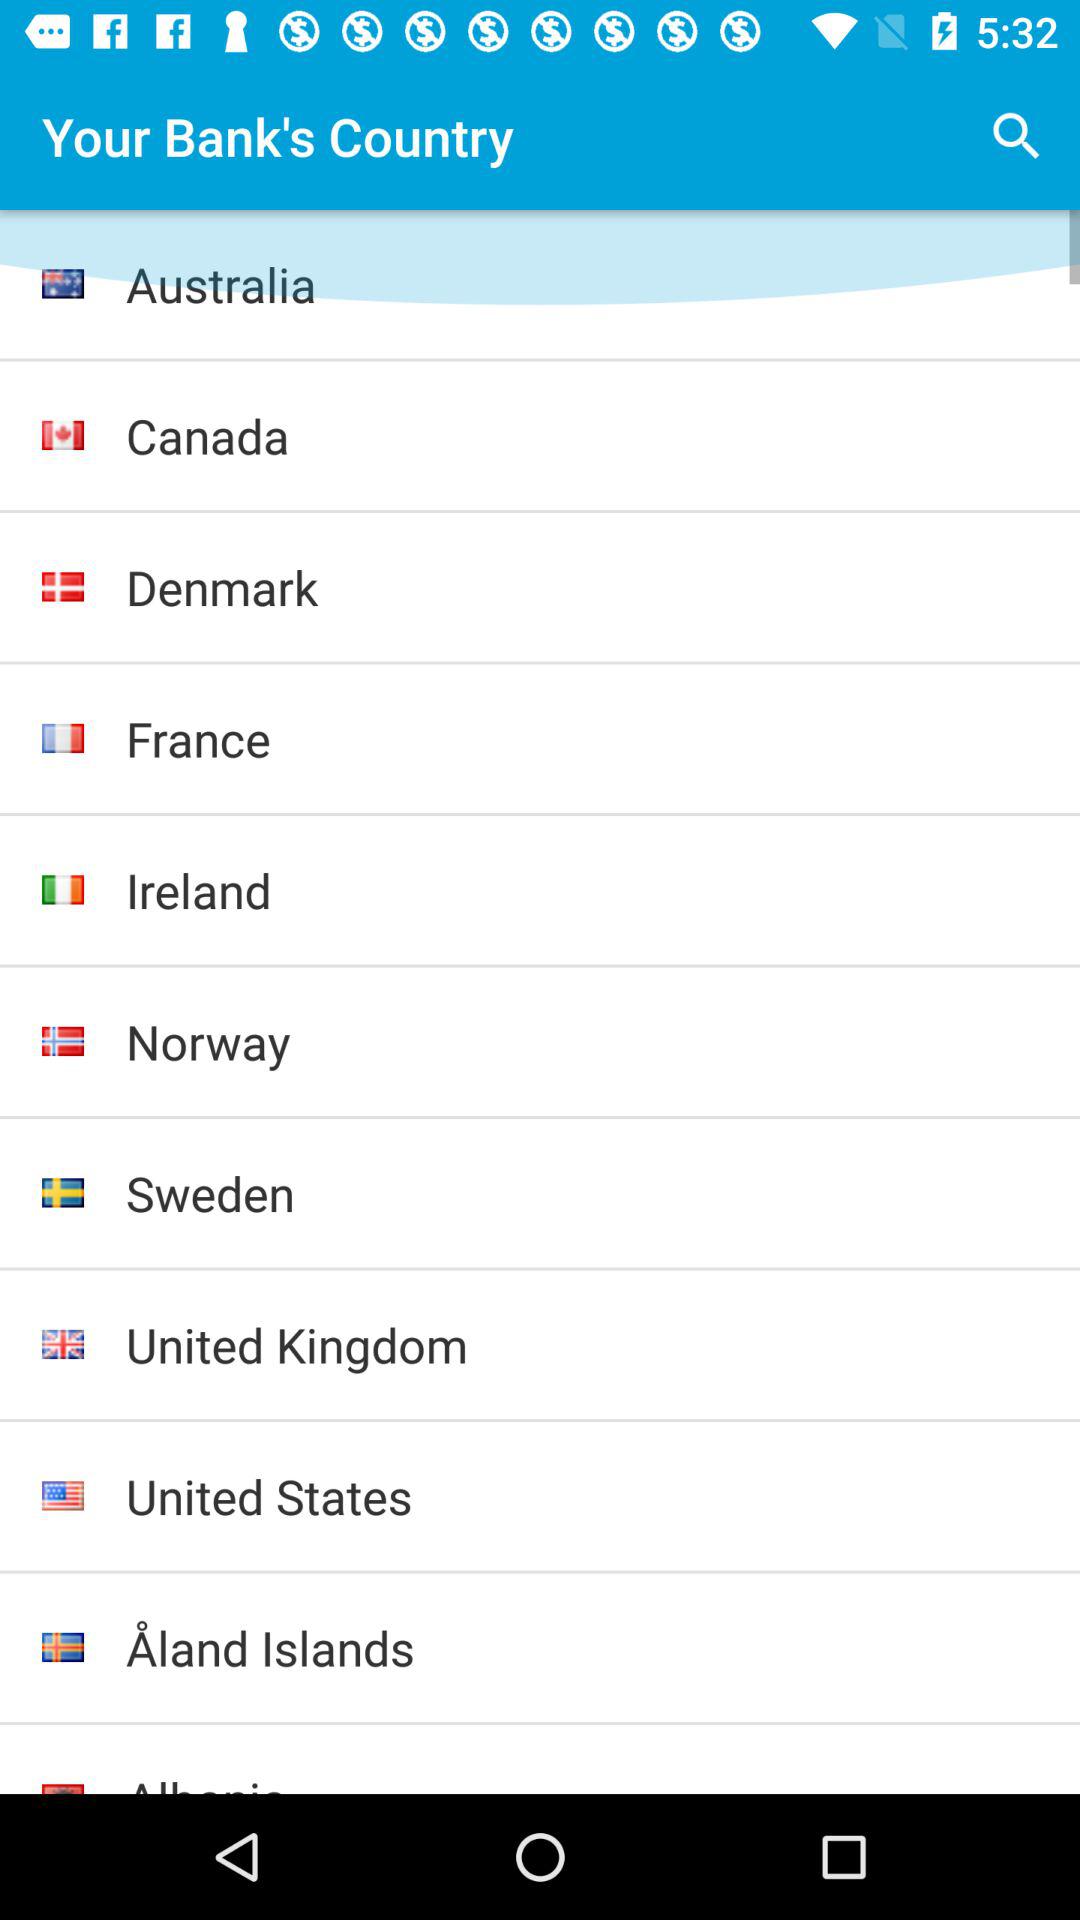 This screenshot has height=1920, width=1080. I want to click on turn off the icon below australia icon, so click(582, 436).